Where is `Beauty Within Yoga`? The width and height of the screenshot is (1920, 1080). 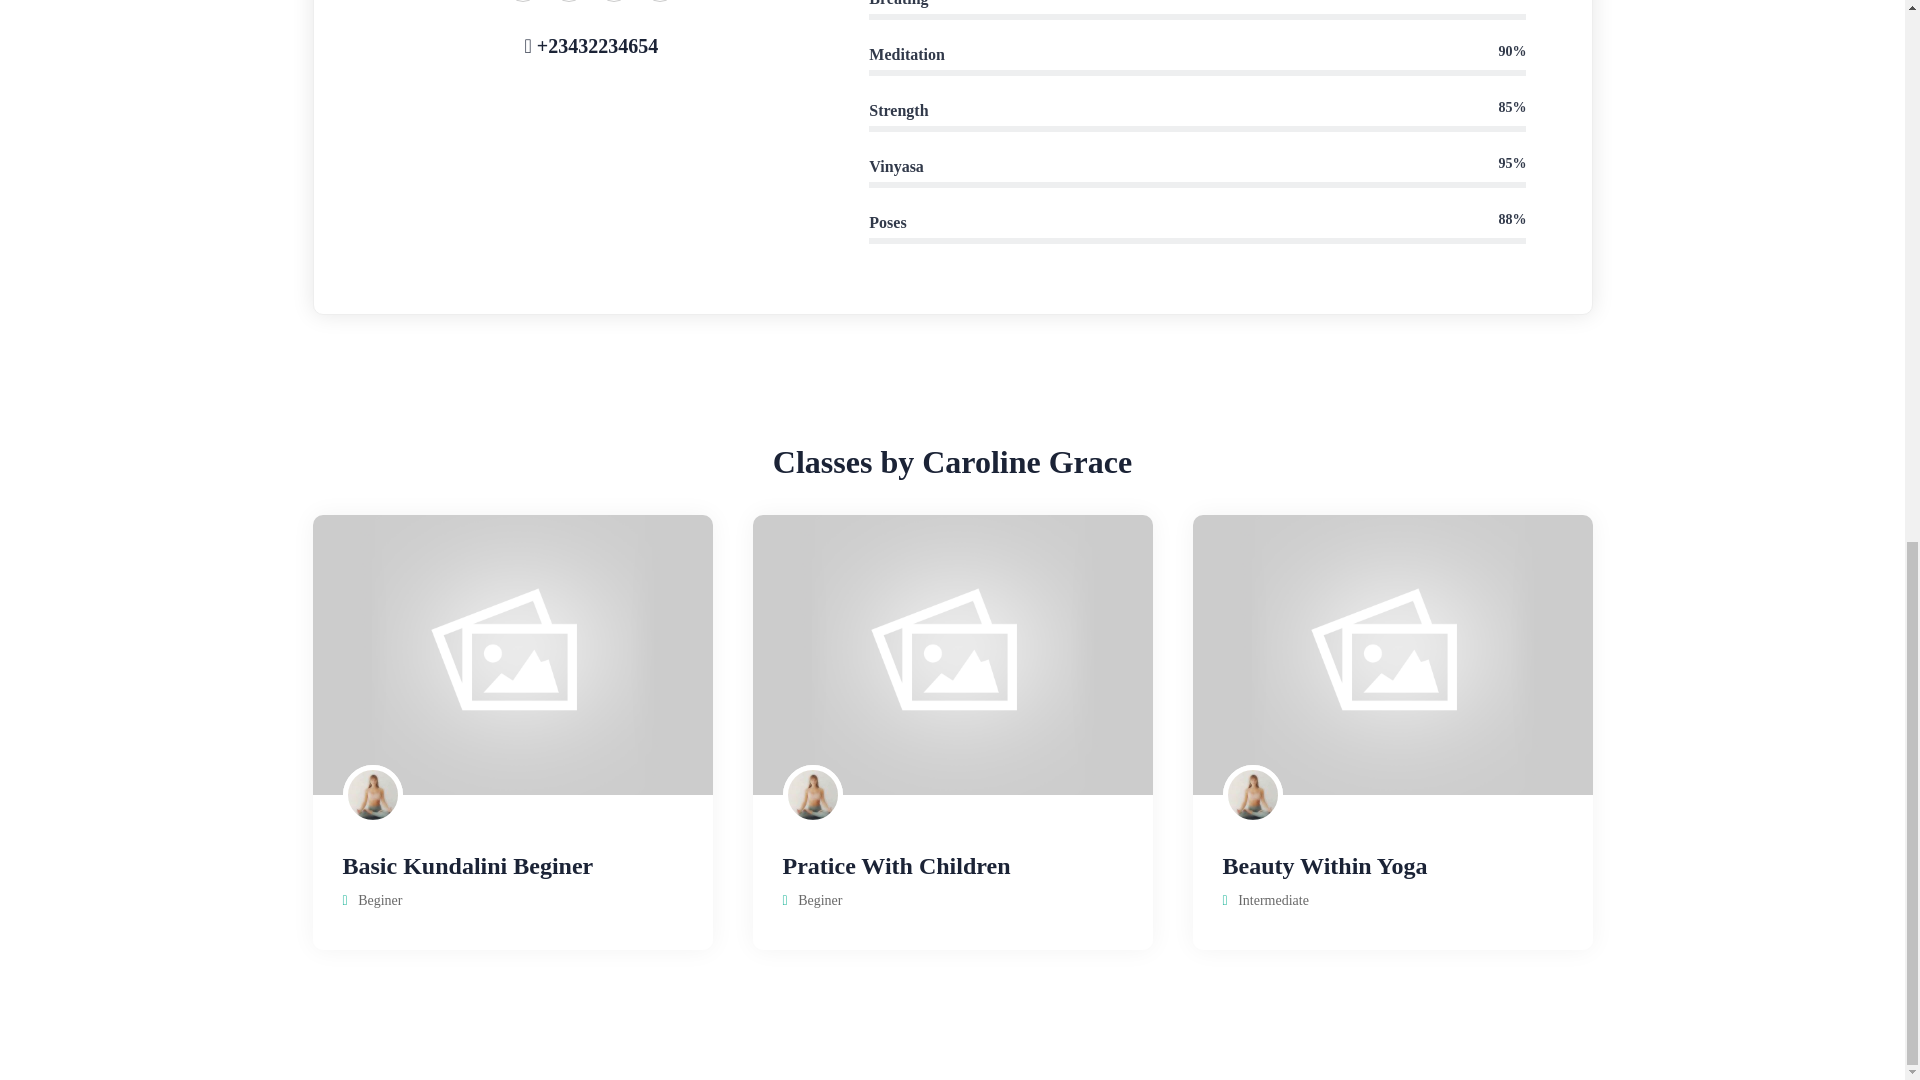 Beauty Within Yoga is located at coordinates (1324, 866).